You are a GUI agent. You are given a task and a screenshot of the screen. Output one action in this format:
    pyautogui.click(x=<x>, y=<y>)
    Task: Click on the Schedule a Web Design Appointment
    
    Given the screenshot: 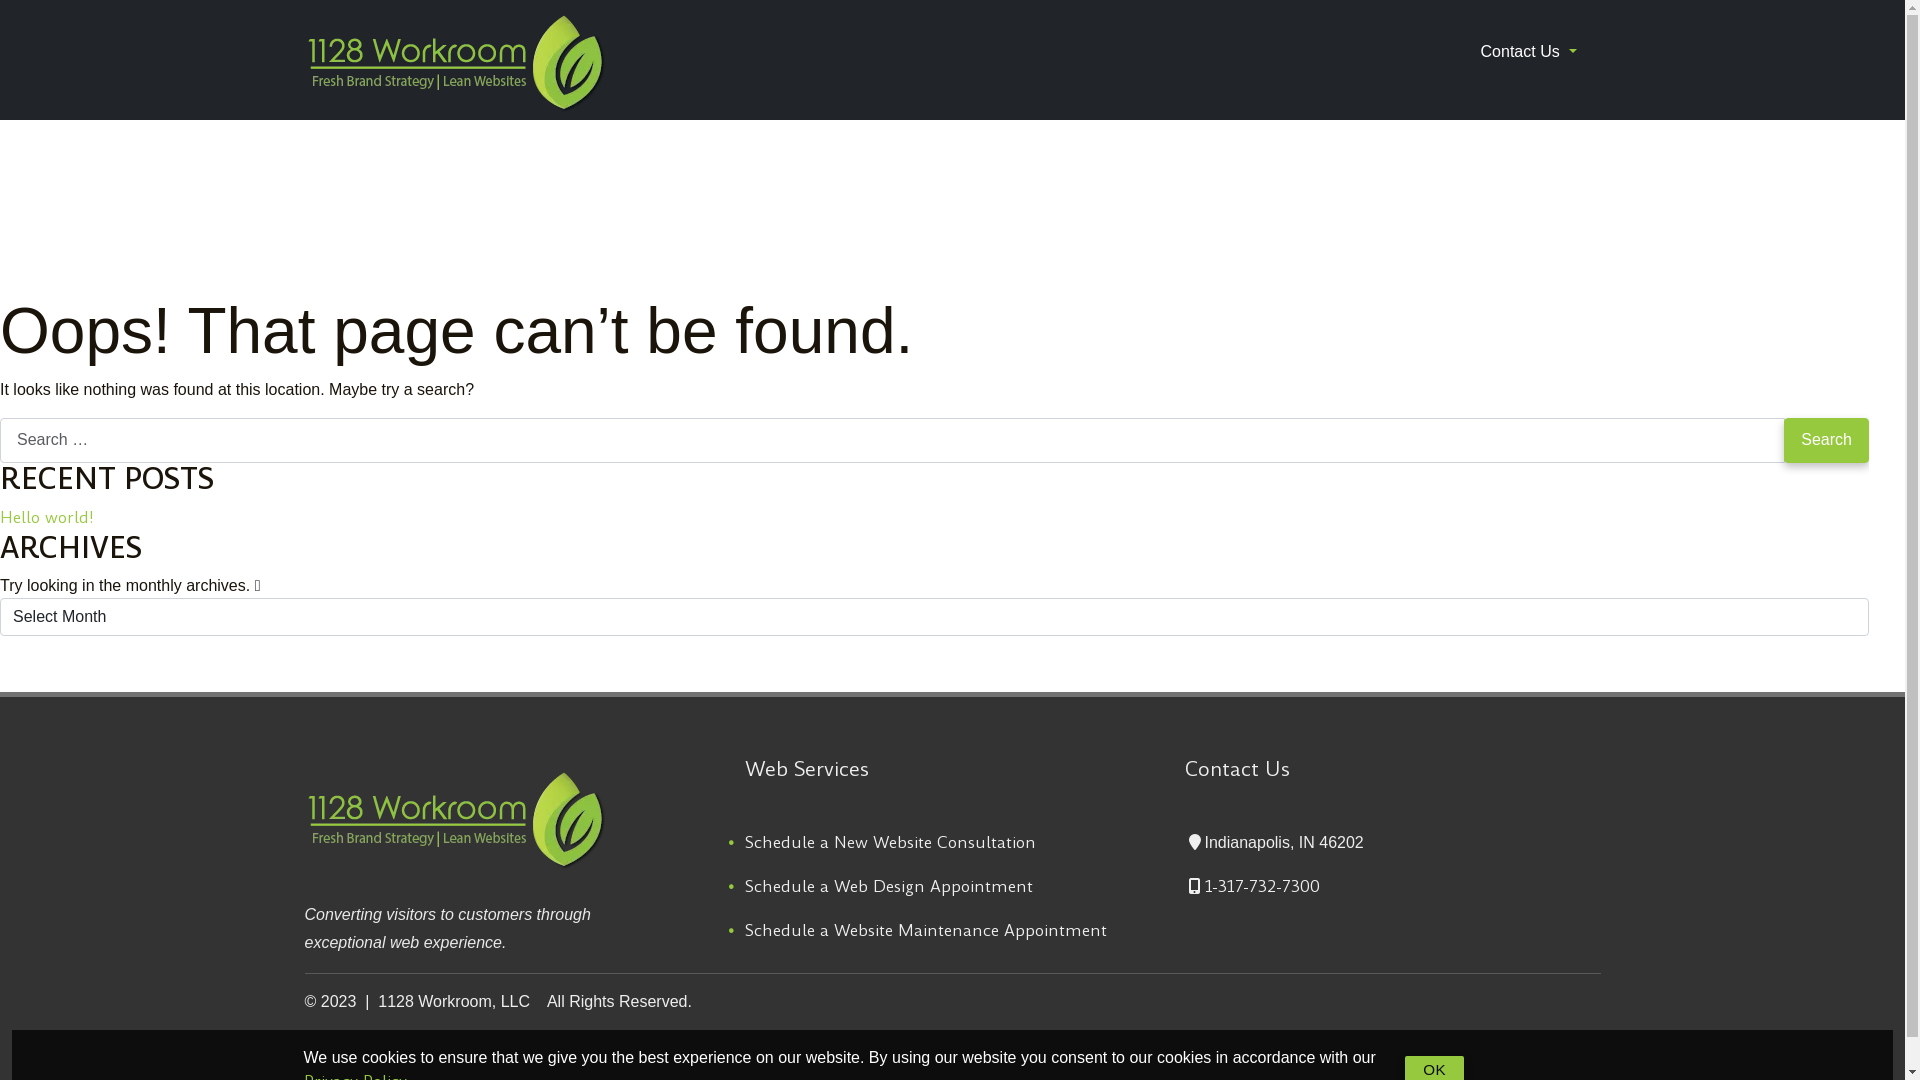 What is the action you would take?
    pyautogui.click(x=888, y=886)
    